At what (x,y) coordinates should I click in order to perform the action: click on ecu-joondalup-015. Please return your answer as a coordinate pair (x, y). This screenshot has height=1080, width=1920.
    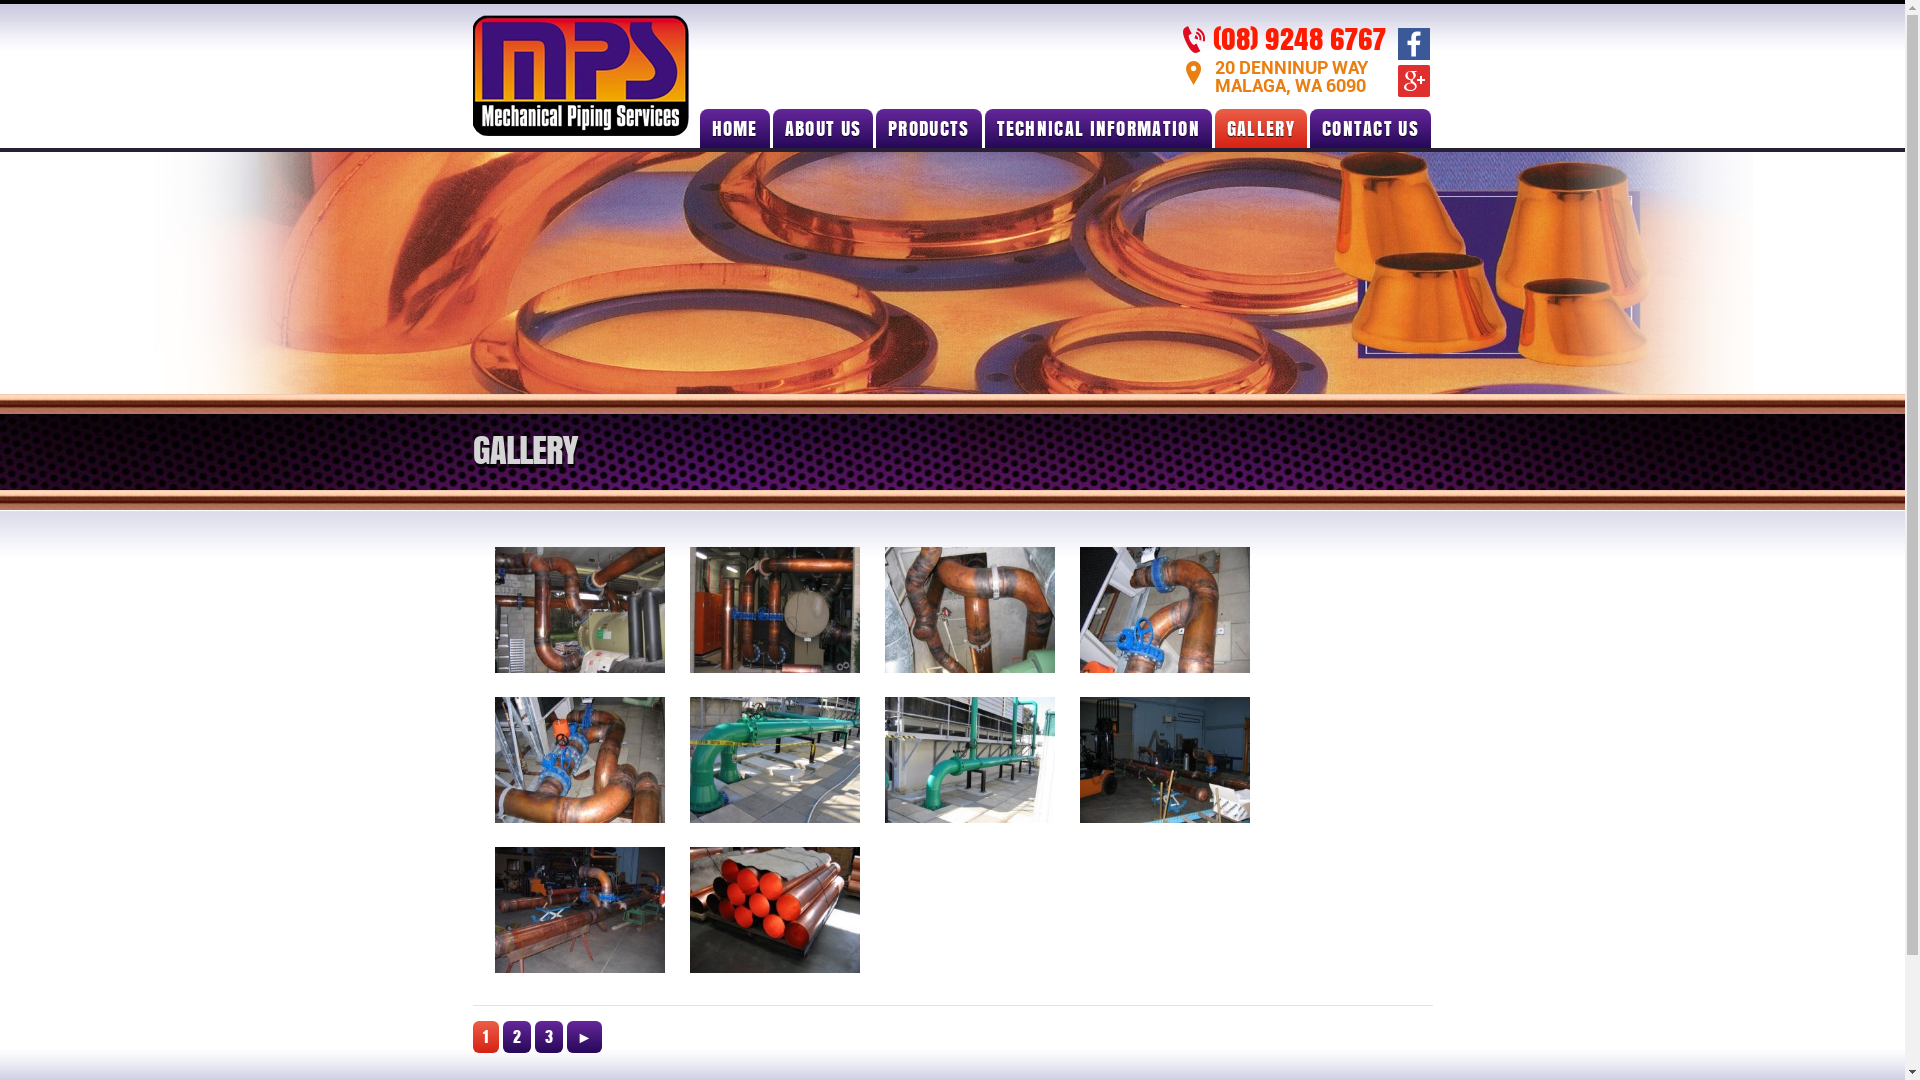
    Looking at the image, I should click on (775, 610).